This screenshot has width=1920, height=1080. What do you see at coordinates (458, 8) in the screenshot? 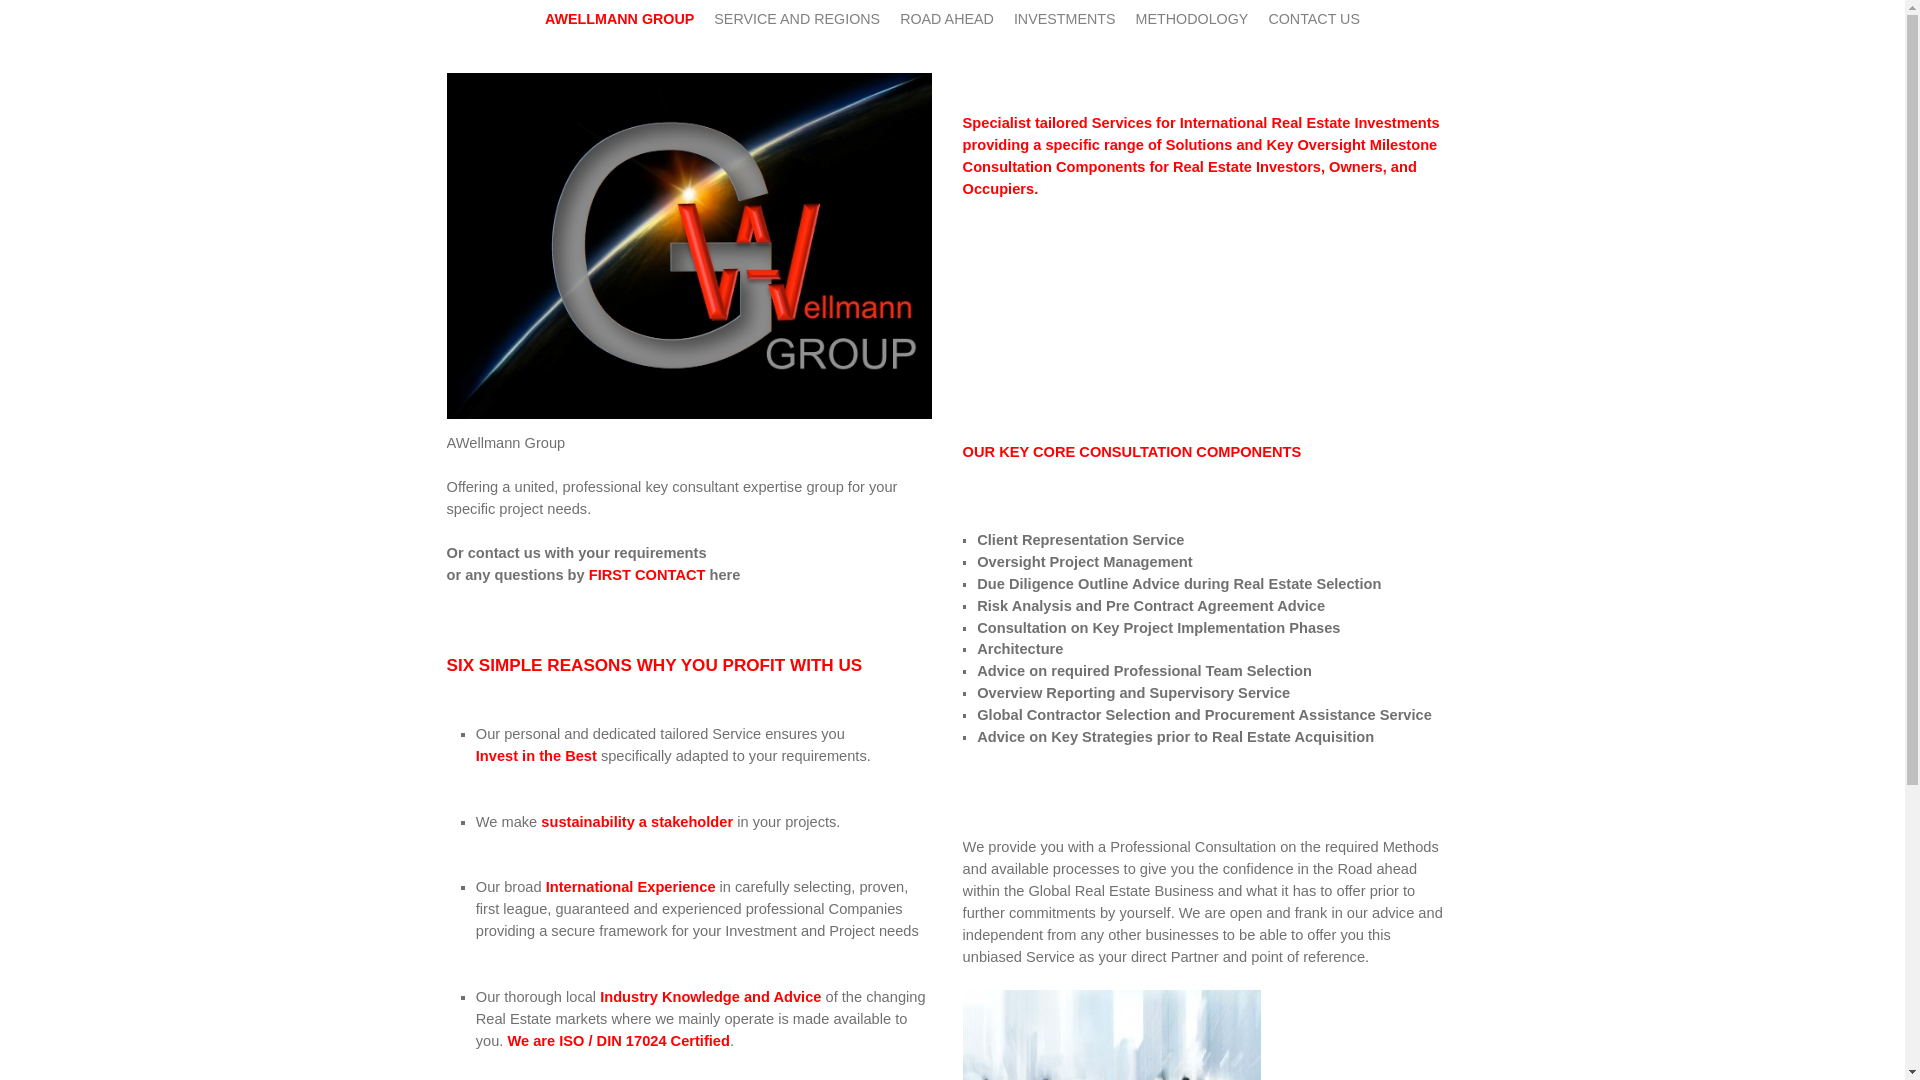
I see `Skip to primary content` at bounding box center [458, 8].